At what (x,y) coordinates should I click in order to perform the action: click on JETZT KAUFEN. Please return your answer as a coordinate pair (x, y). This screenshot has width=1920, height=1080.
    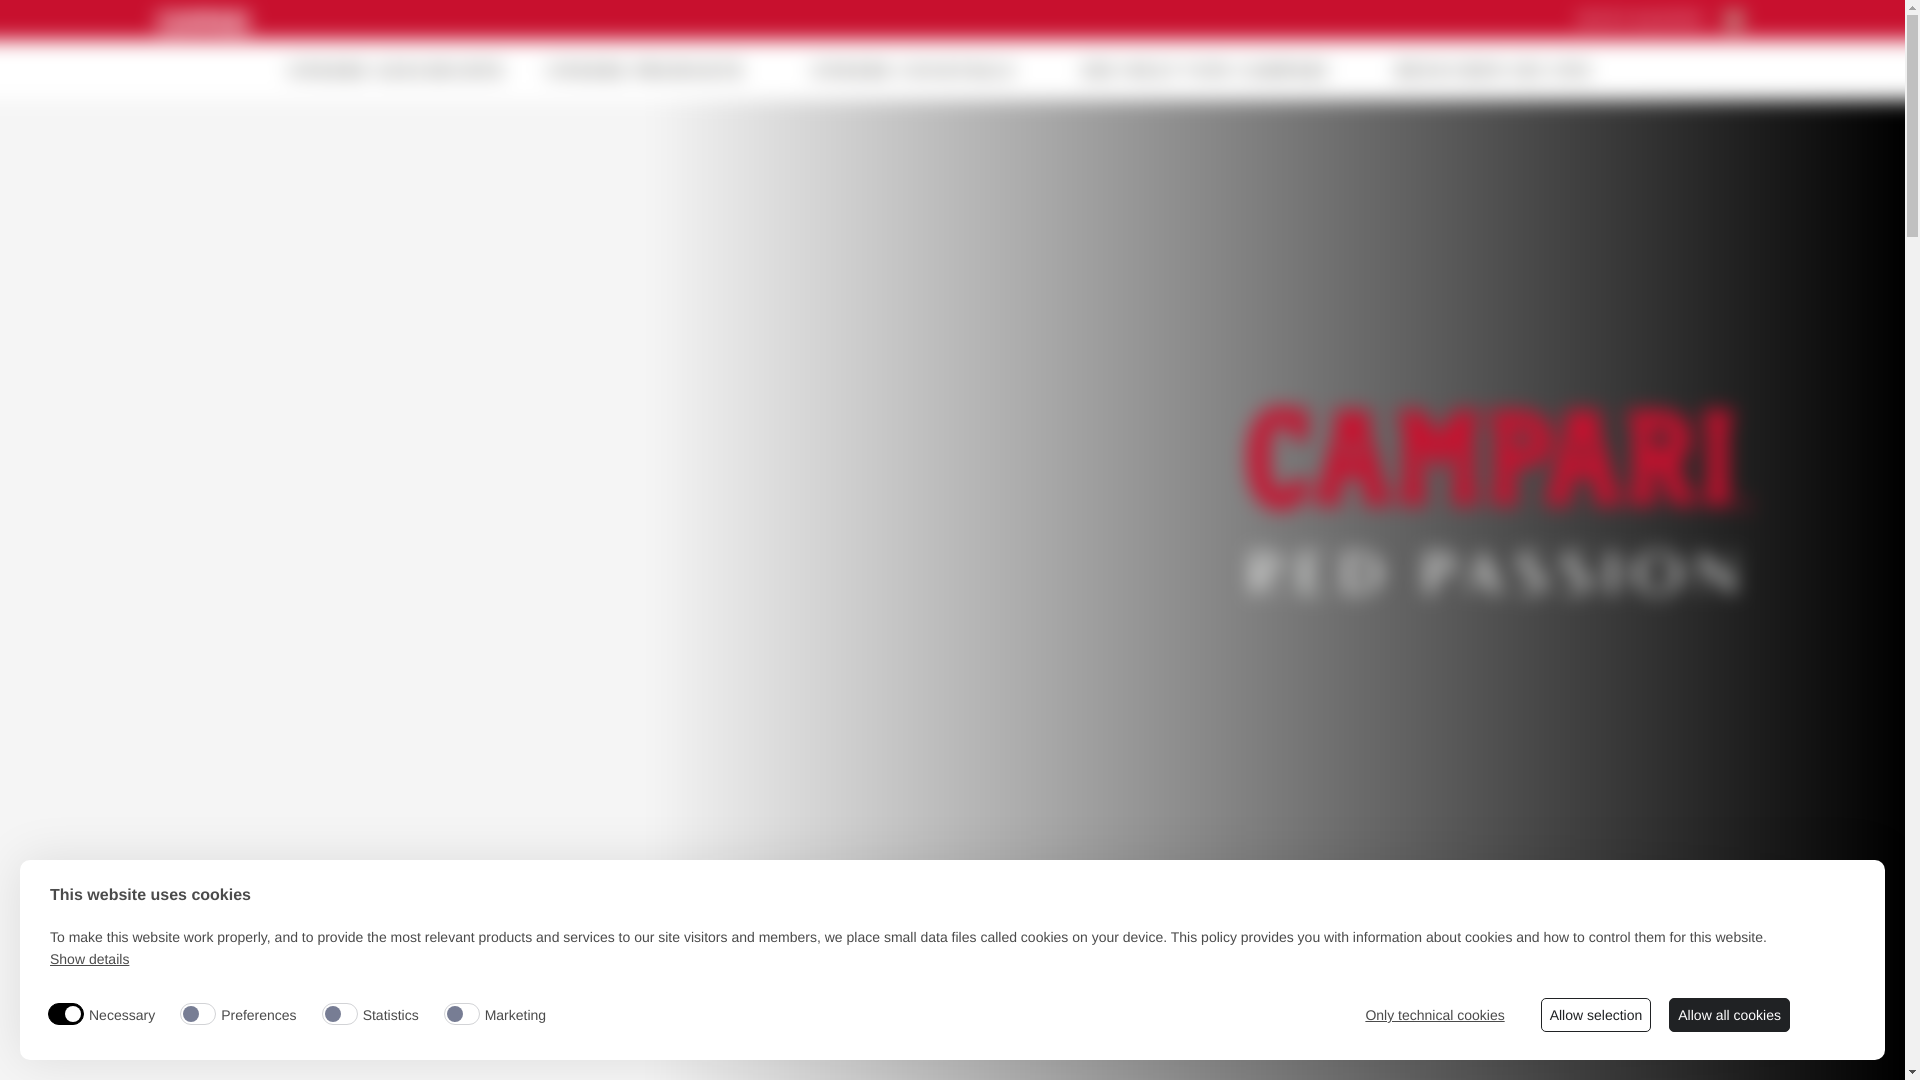
    Looking at the image, I should click on (1650, 20).